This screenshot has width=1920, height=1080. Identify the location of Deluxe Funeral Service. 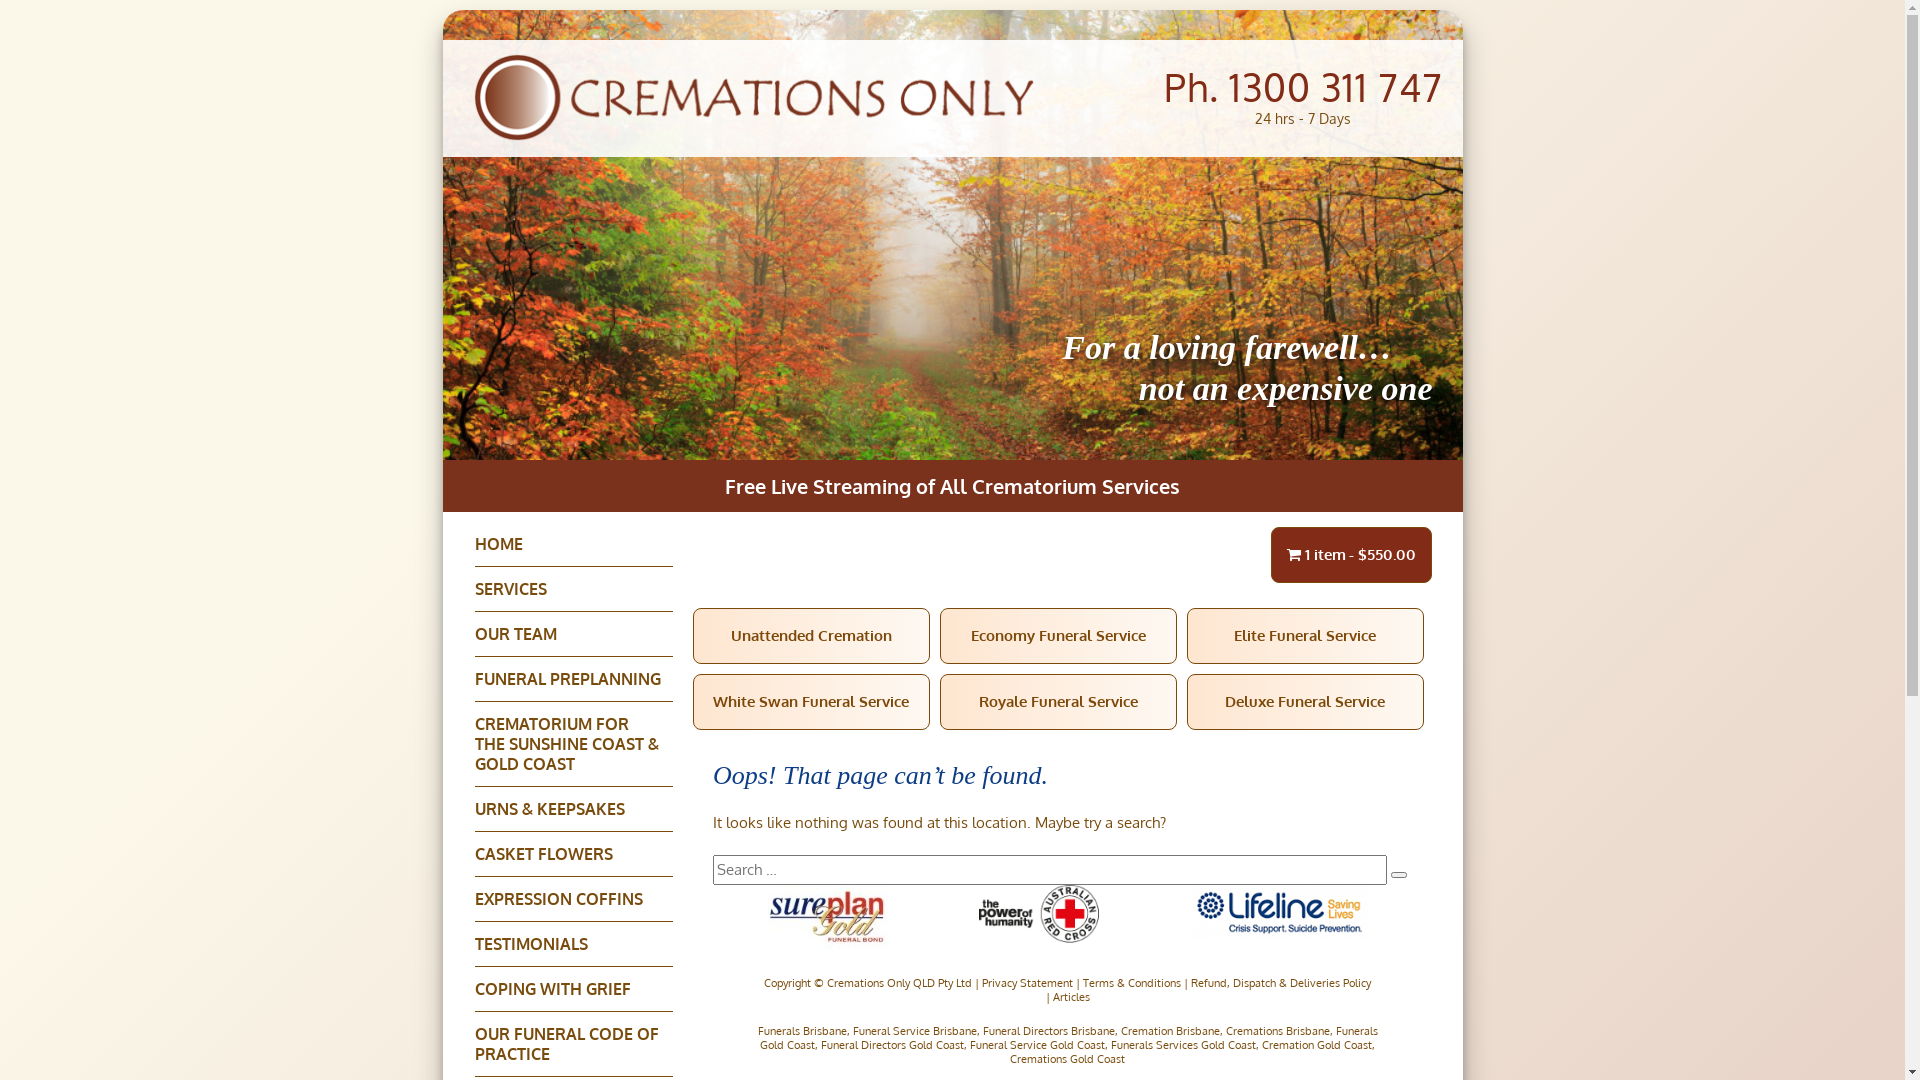
(1306, 702).